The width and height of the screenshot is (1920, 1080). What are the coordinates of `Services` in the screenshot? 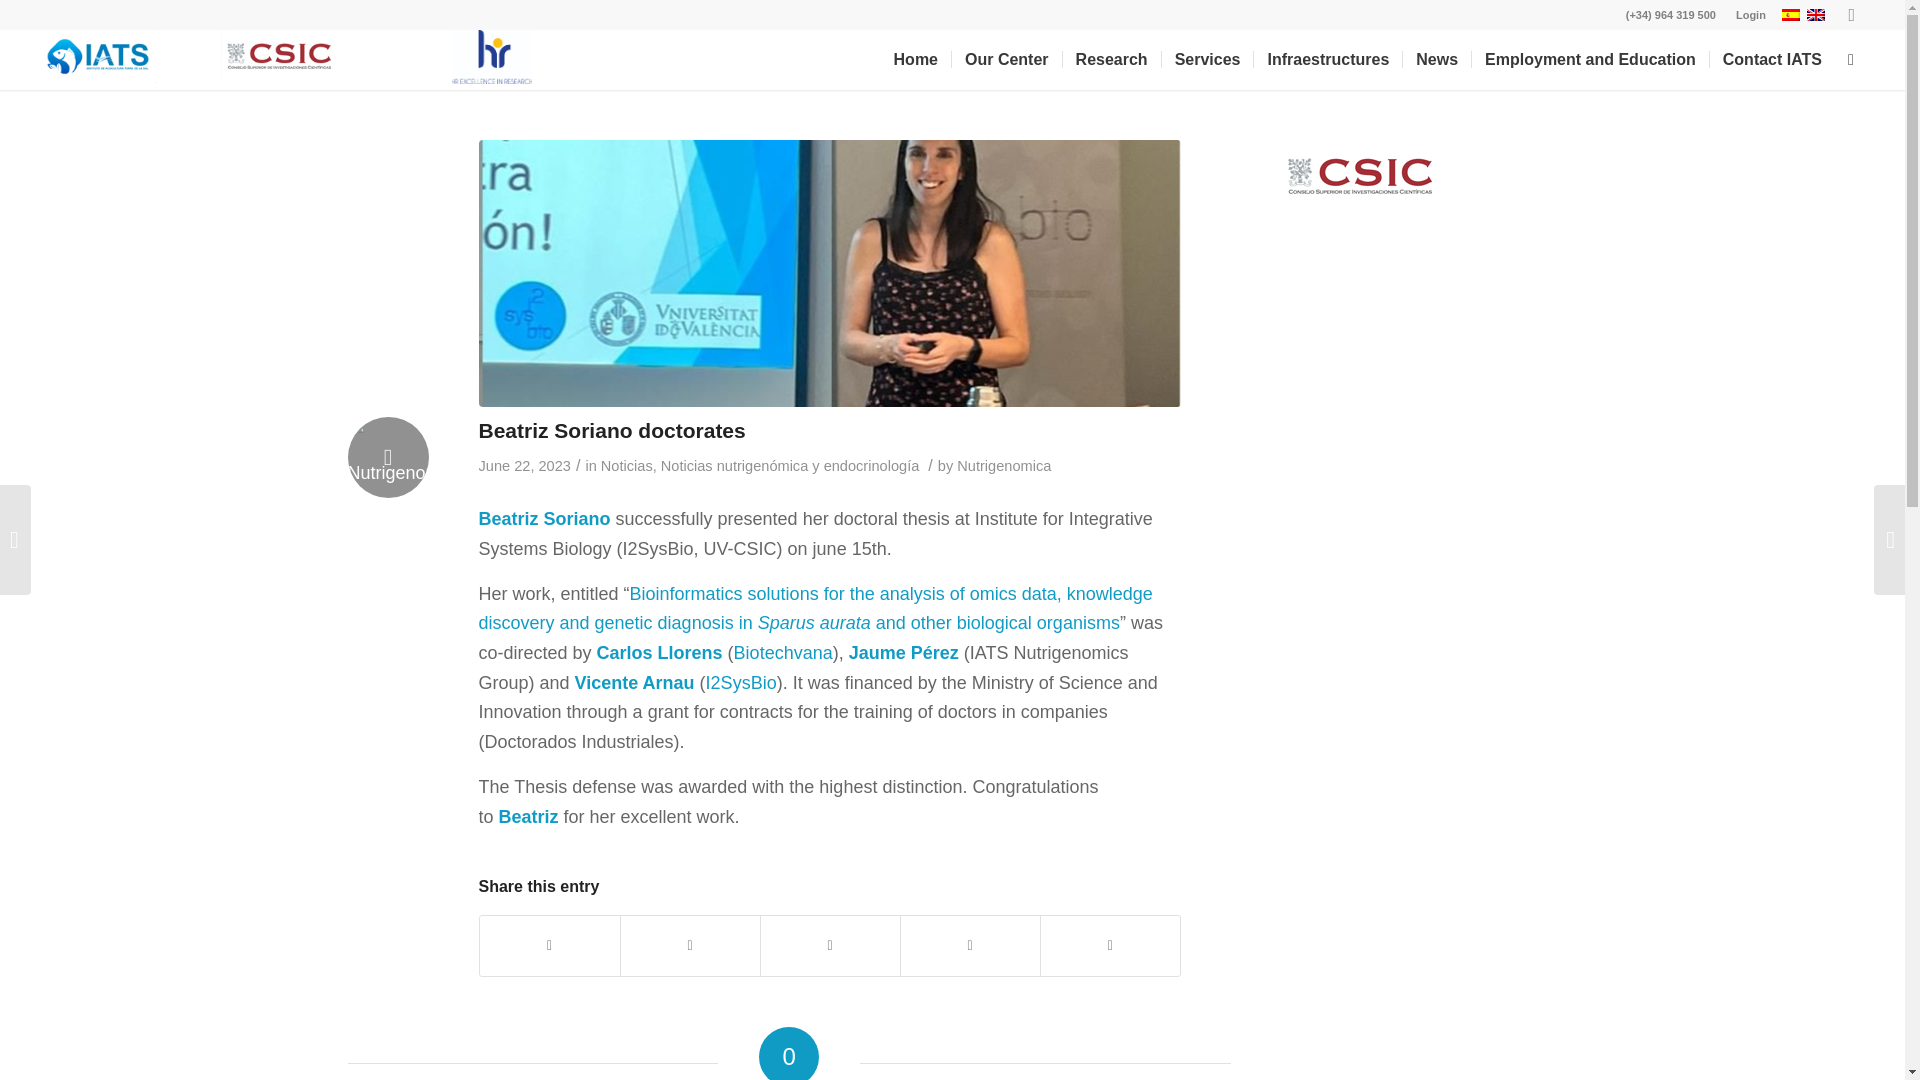 It's located at (1207, 60).